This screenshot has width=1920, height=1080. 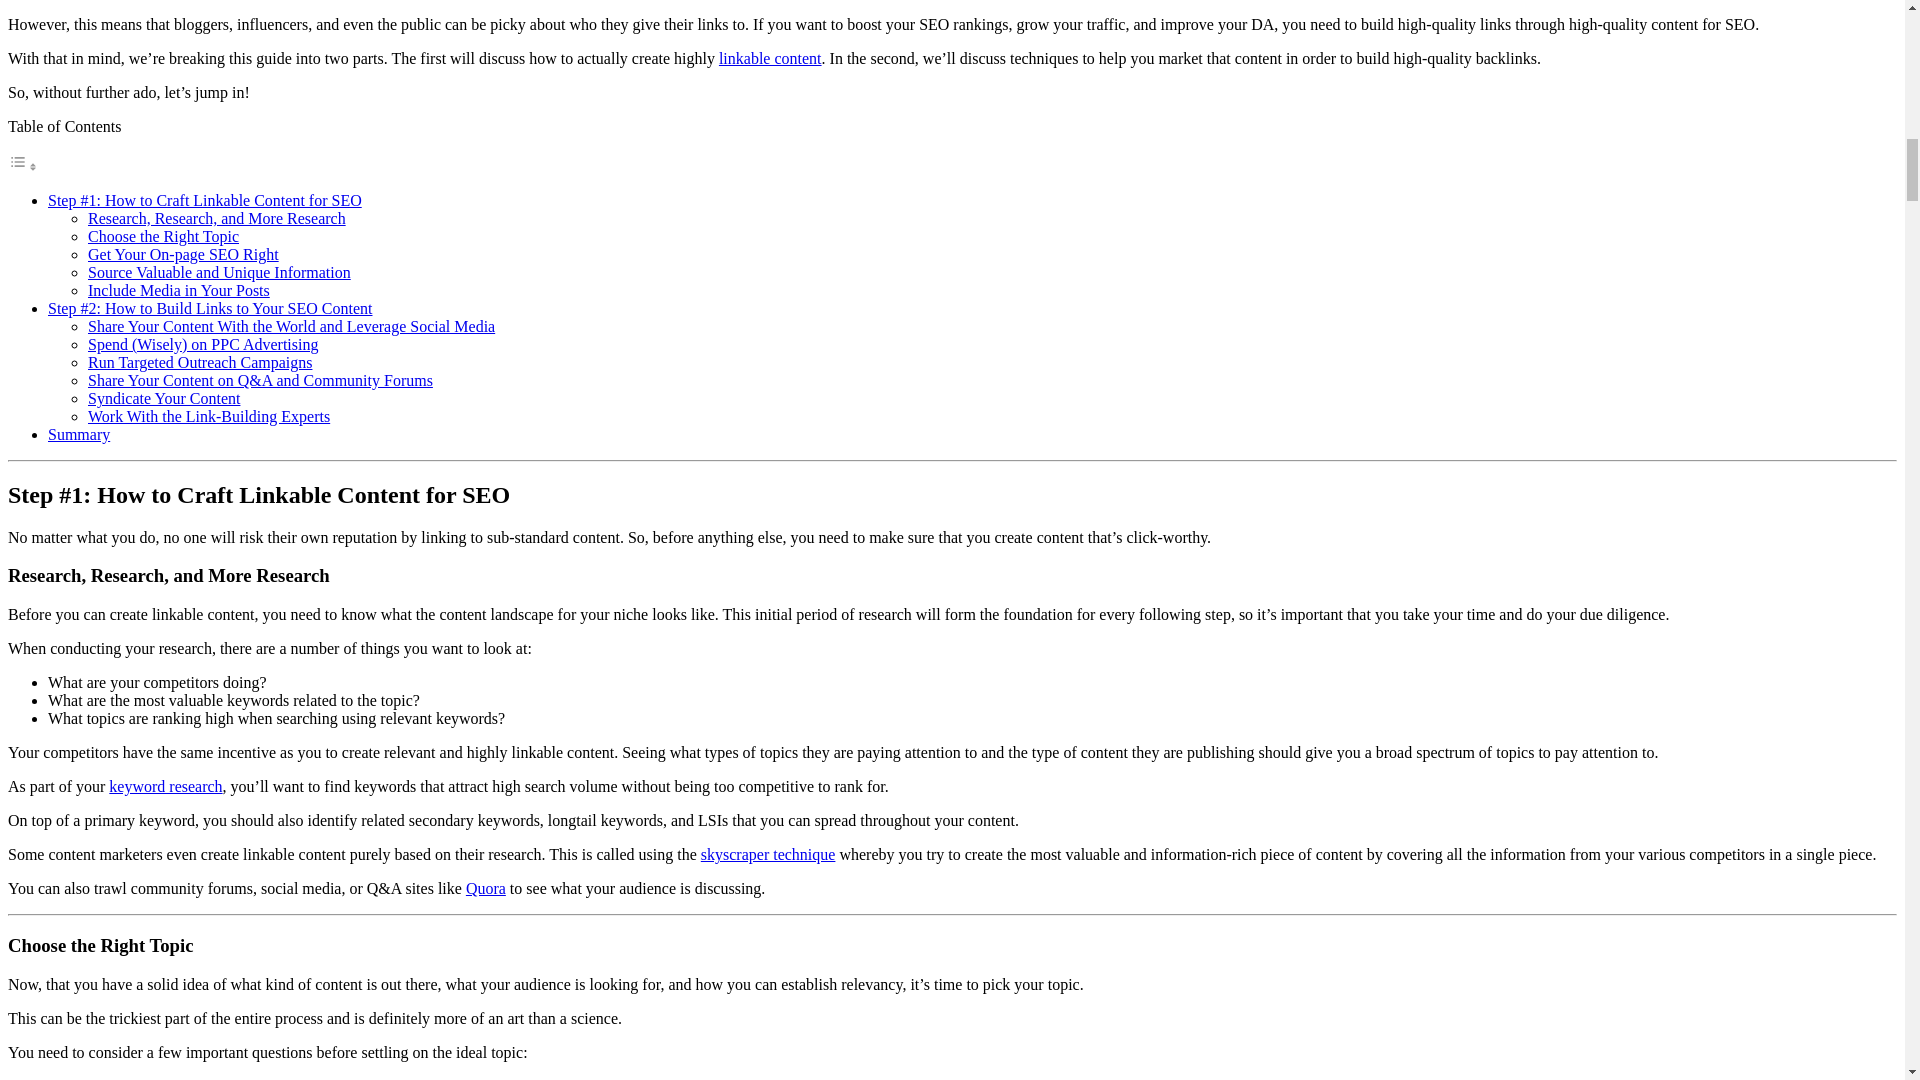 I want to click on Choose the Right Topic, so click(x=163, y=236).